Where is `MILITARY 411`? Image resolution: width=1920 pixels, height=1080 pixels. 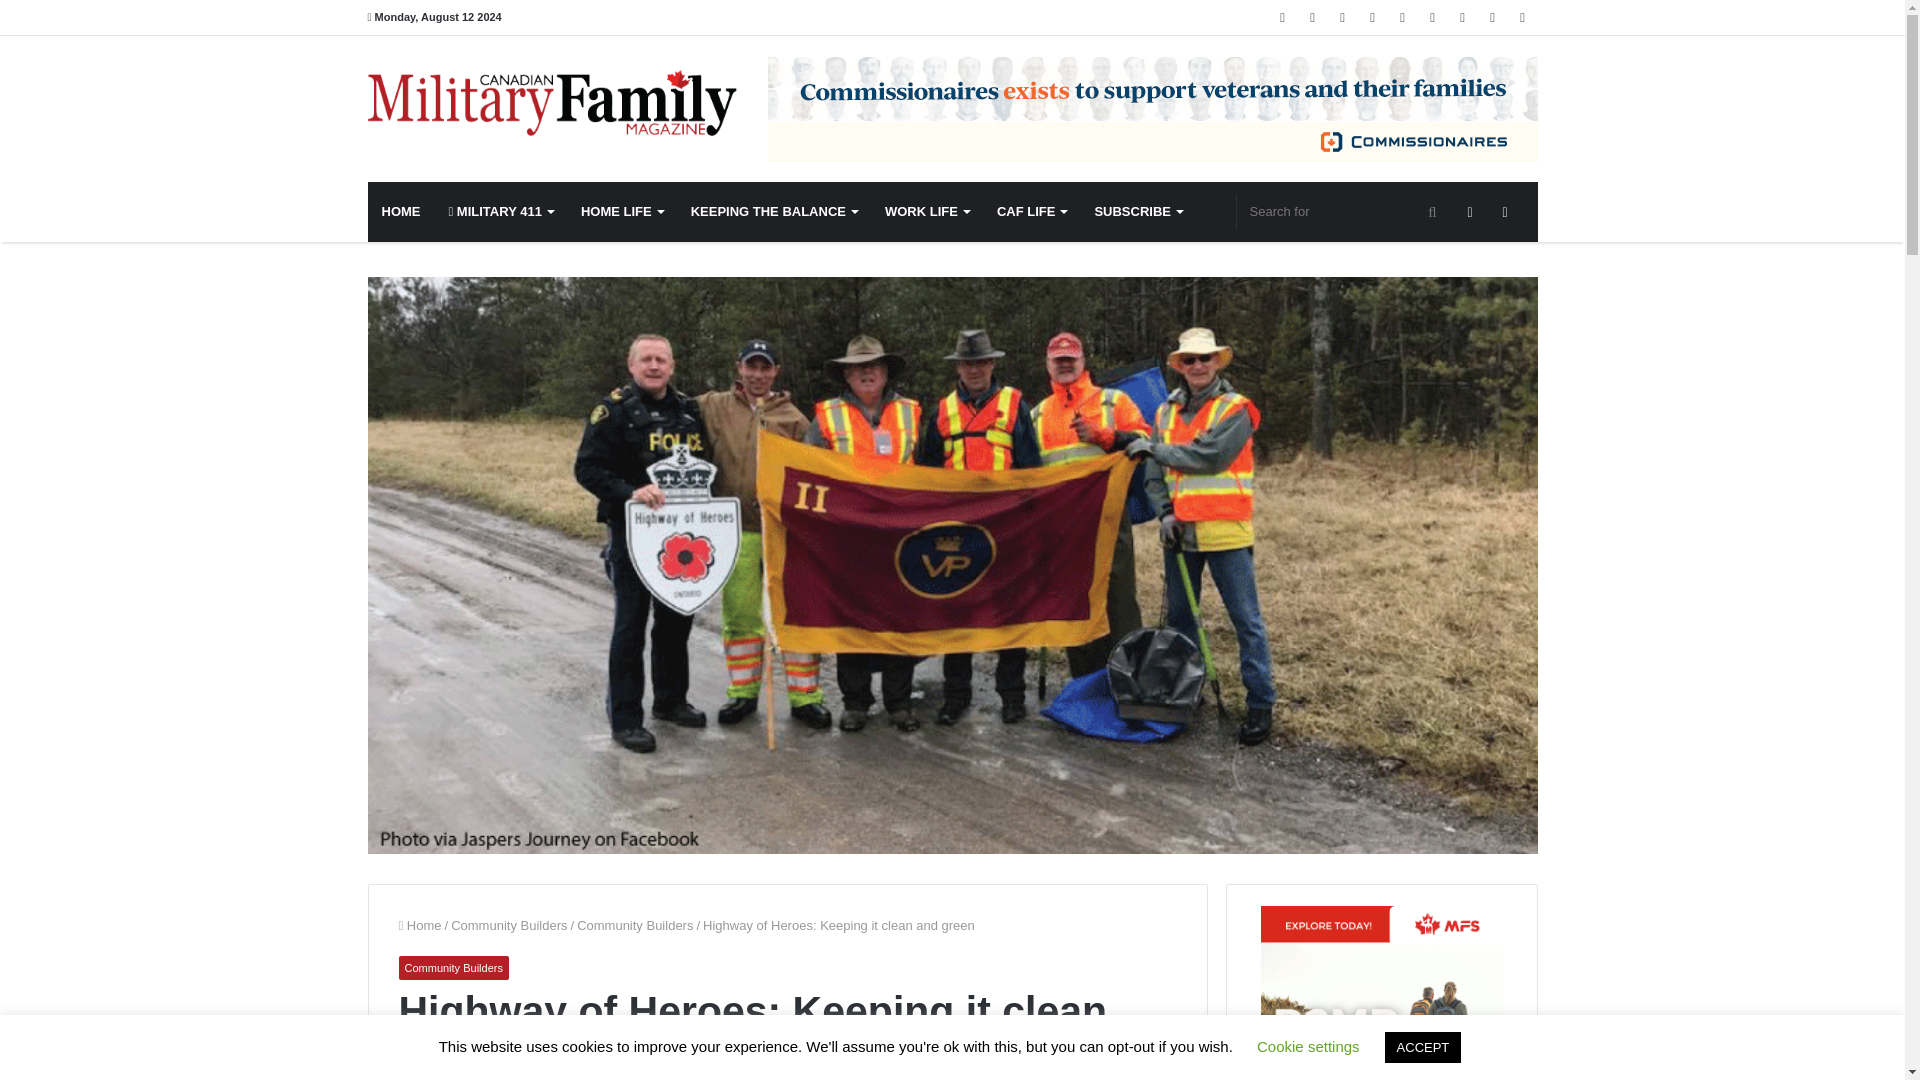
MILITARY 411 is located at coordinates (500, 212).